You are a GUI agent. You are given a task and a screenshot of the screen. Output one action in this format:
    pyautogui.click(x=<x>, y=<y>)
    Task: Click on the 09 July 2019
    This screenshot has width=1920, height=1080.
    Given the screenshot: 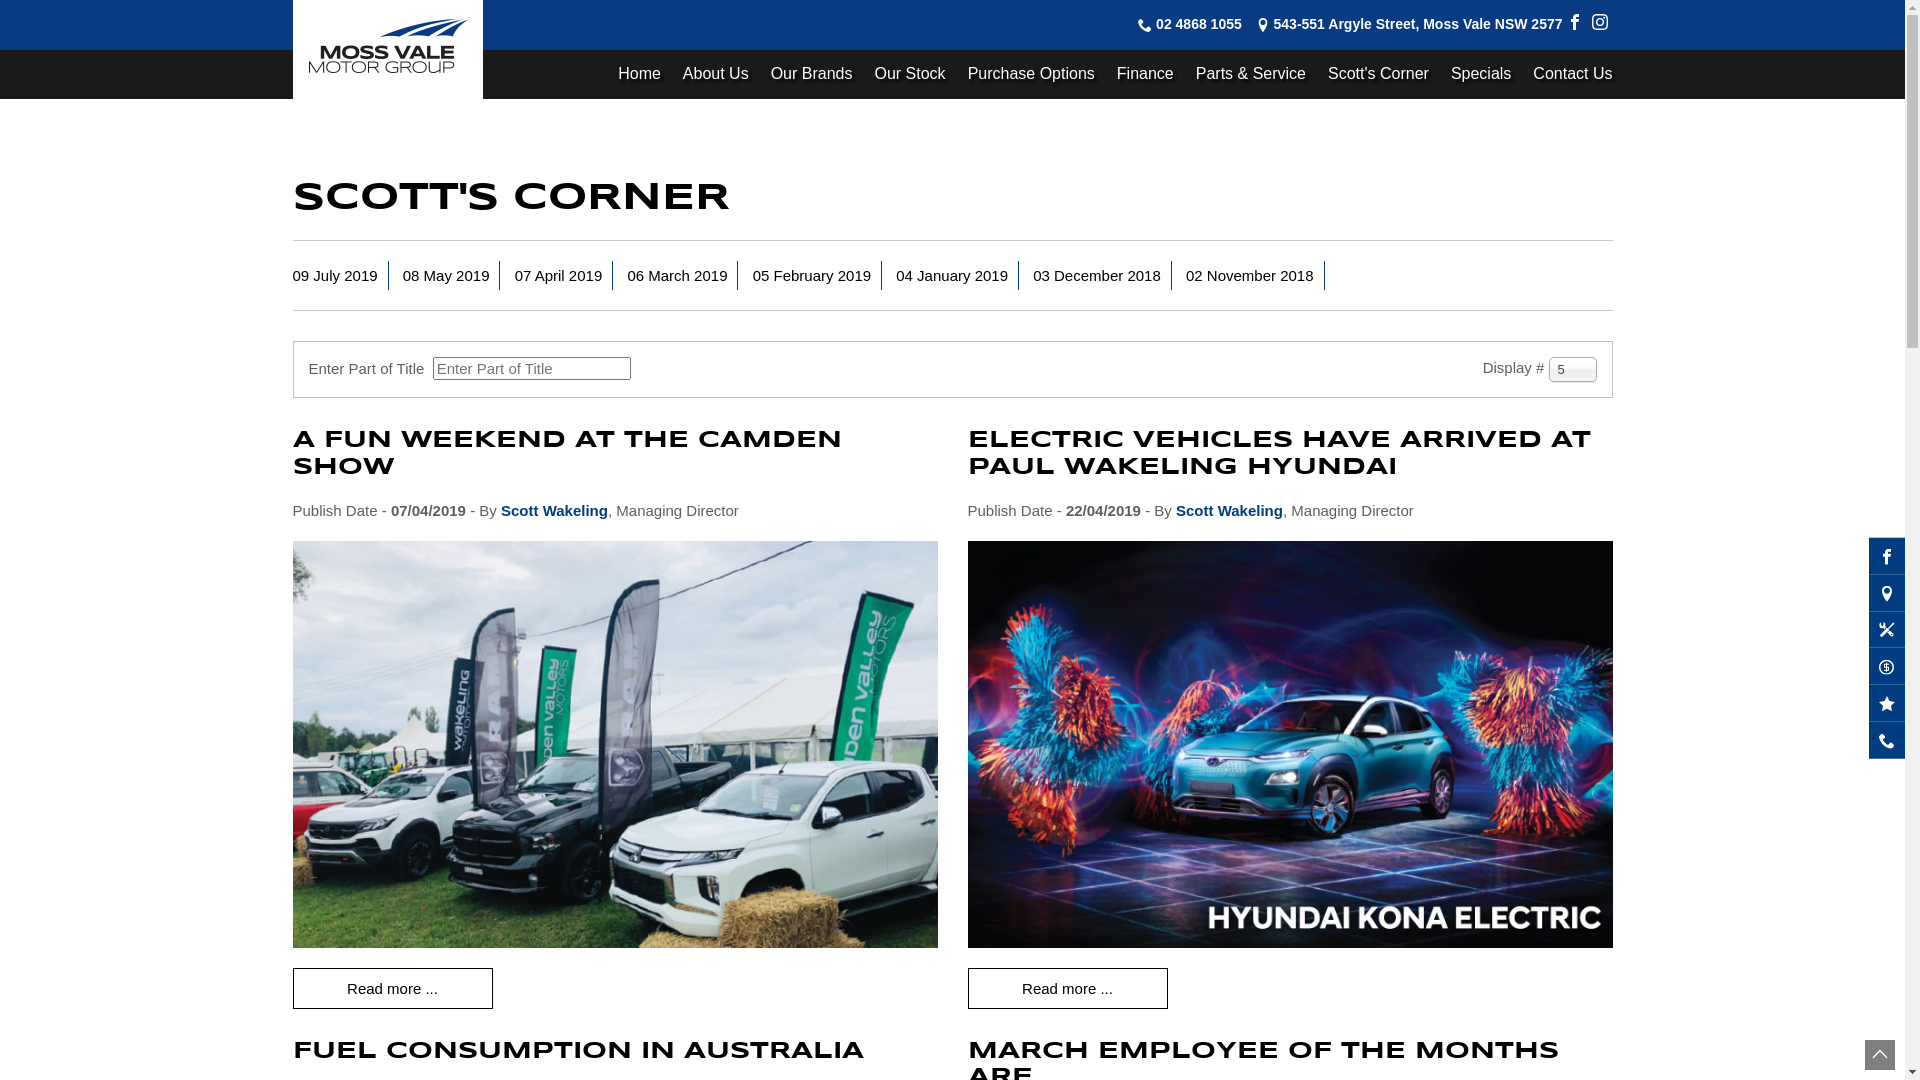 What is the action you would take?
    pyautogui.click(x=334, y=276)
    